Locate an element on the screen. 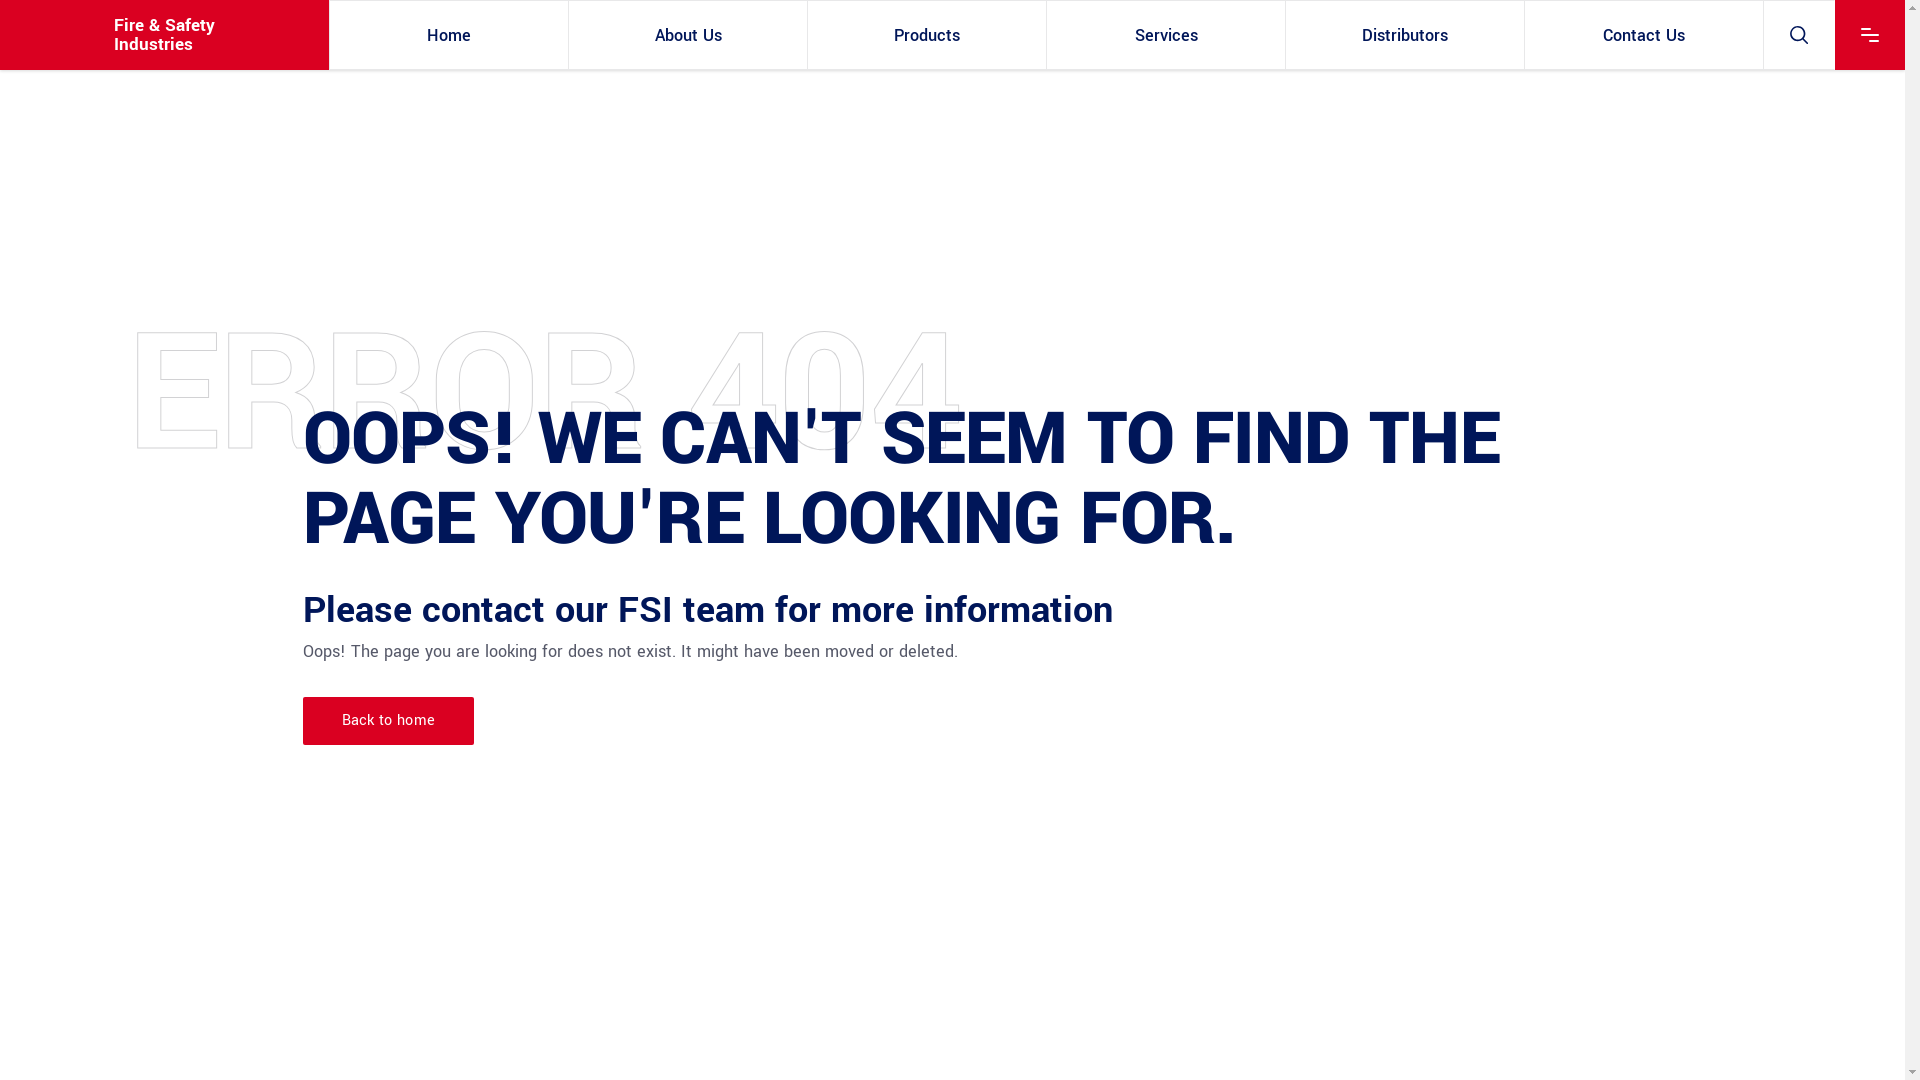 The height and width of the screenshot is (1080, 1920). About Us is located at coordinates (688, 35).